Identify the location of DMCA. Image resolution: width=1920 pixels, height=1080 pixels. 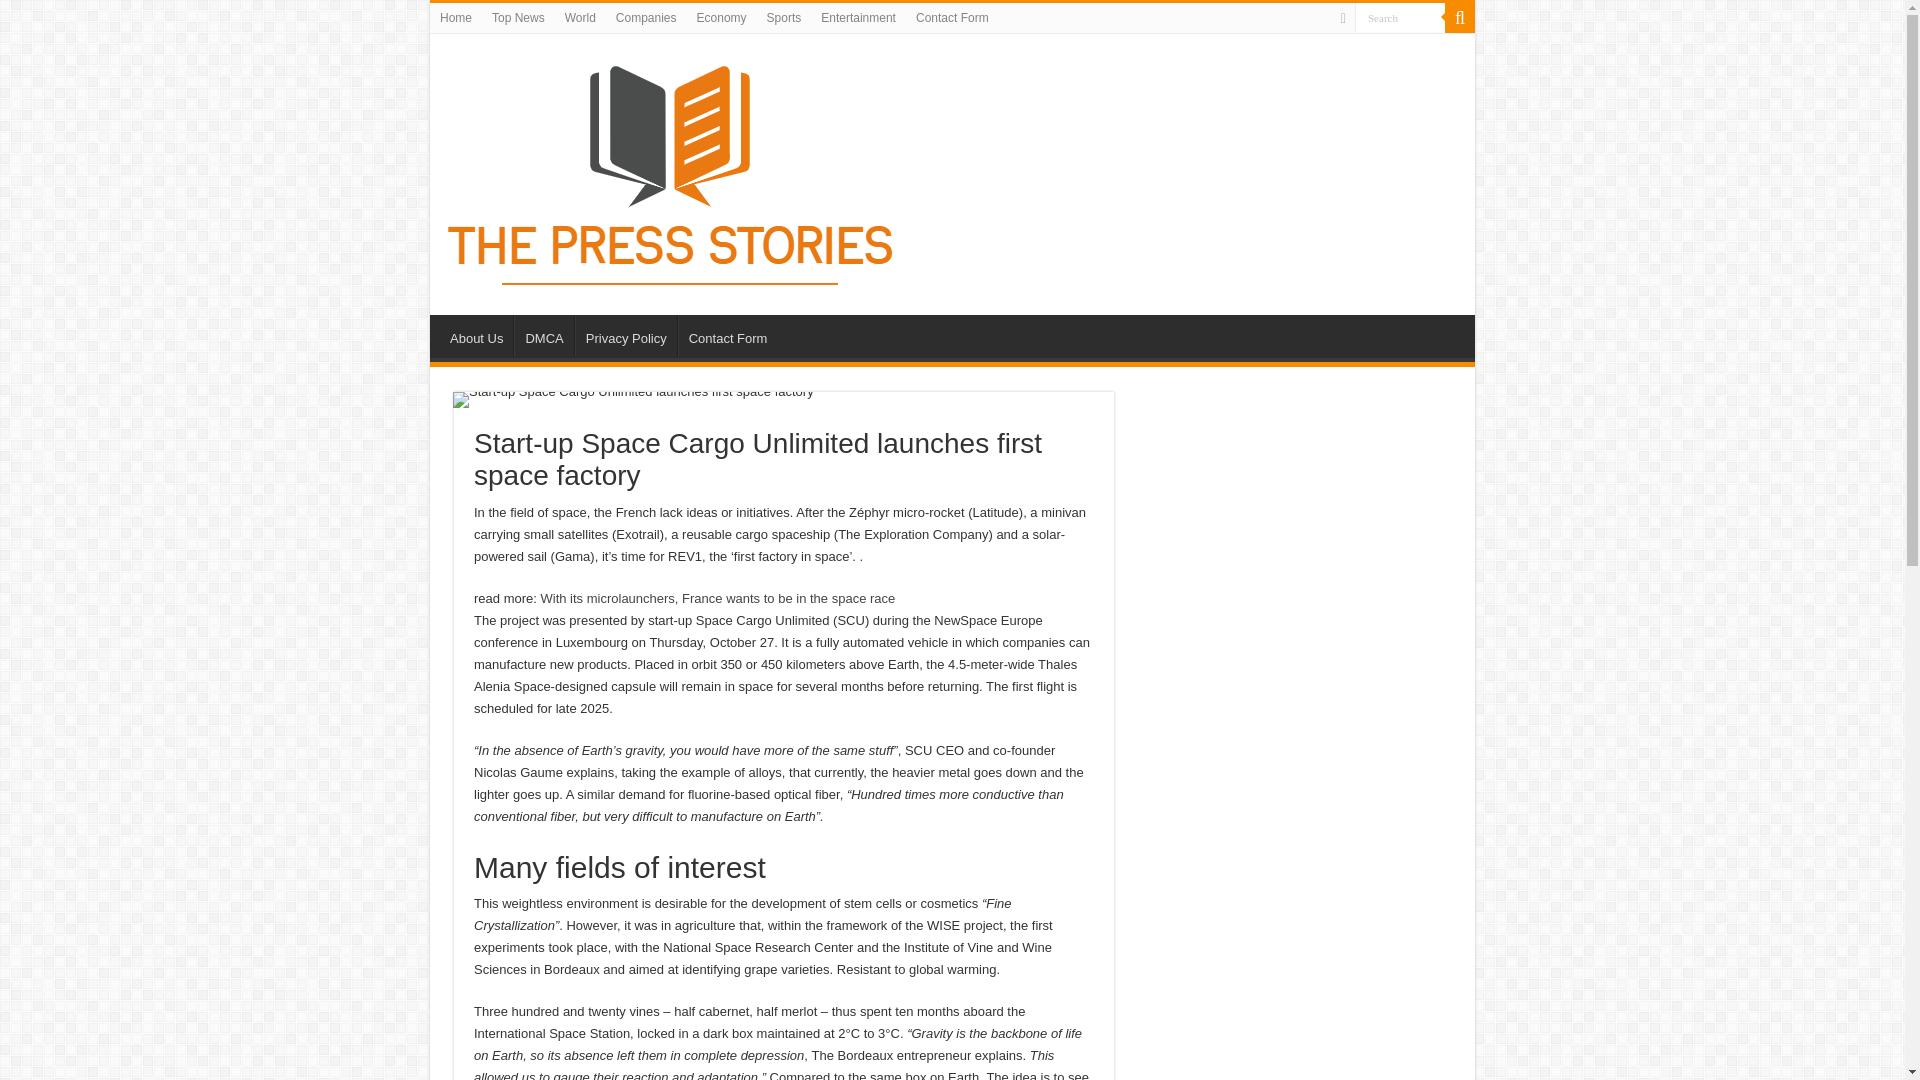
(543, 336).